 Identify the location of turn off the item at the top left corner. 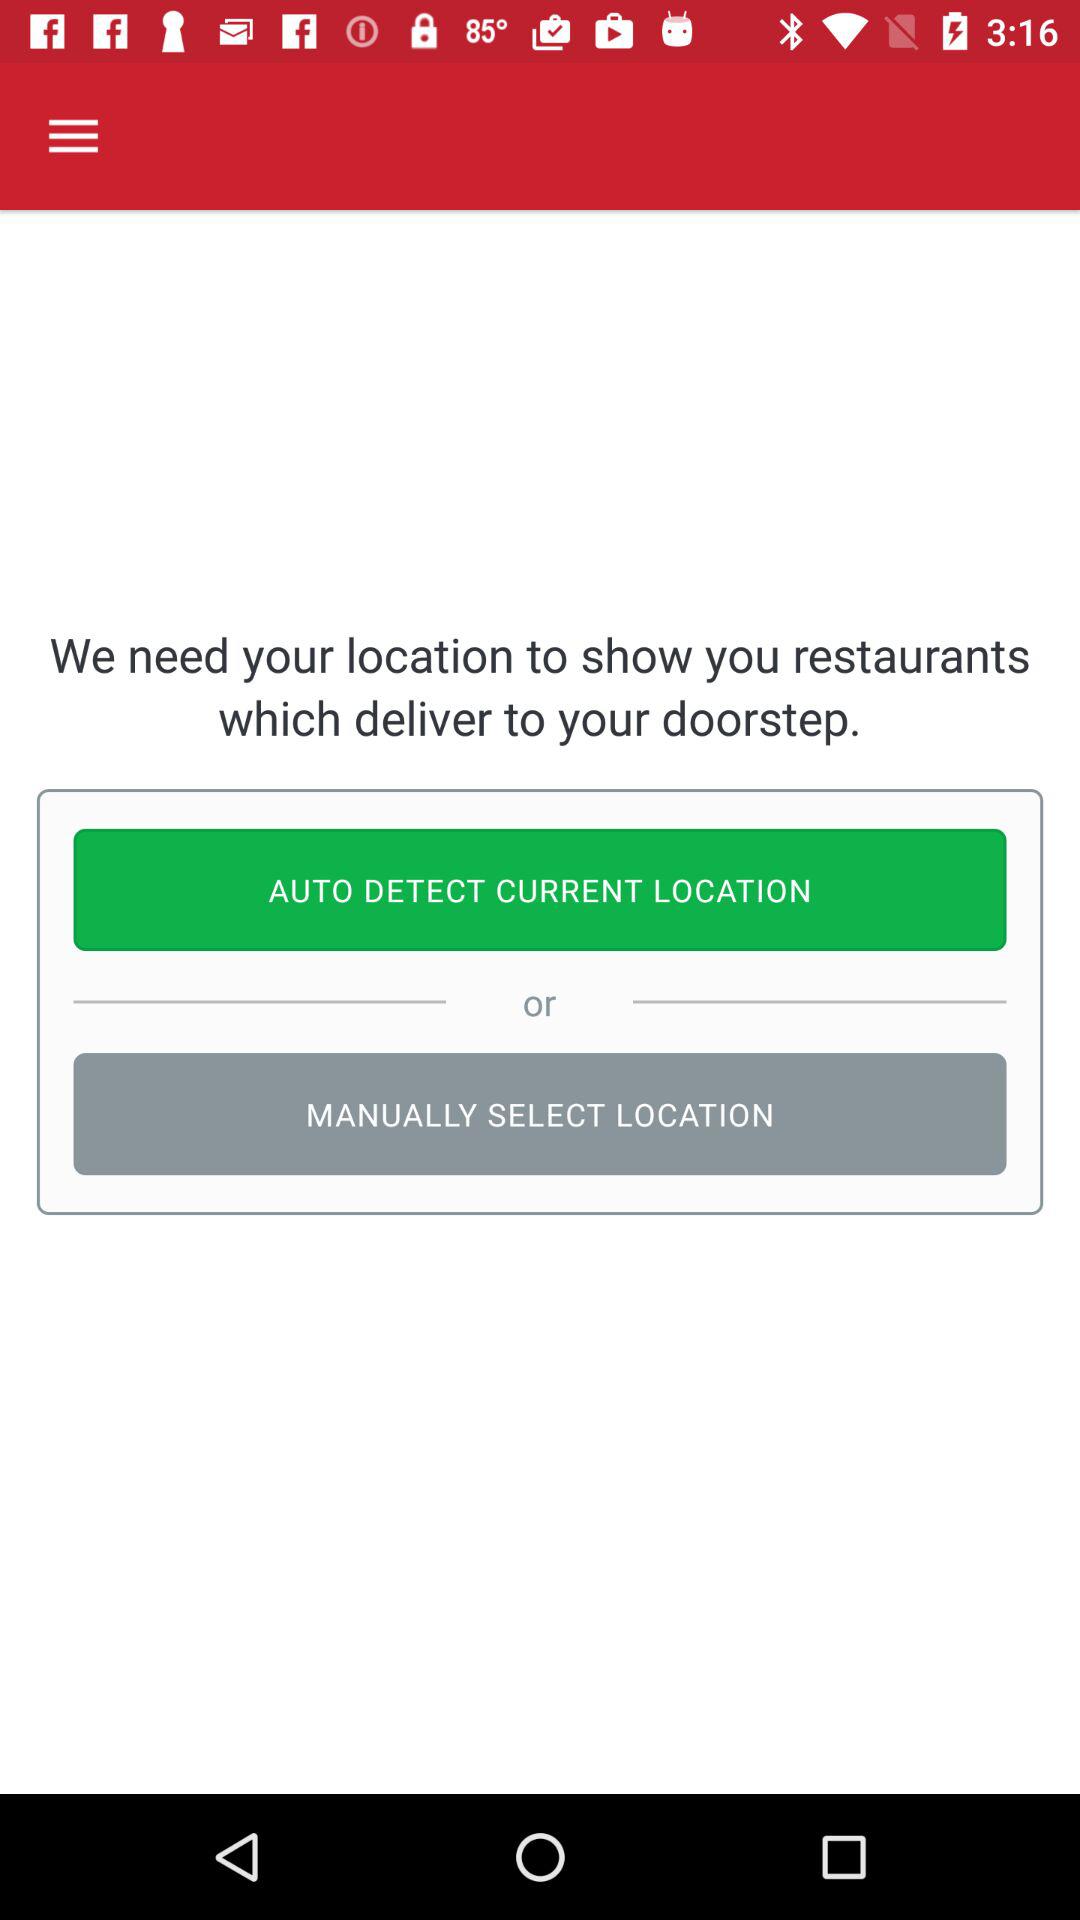
(73, 136).